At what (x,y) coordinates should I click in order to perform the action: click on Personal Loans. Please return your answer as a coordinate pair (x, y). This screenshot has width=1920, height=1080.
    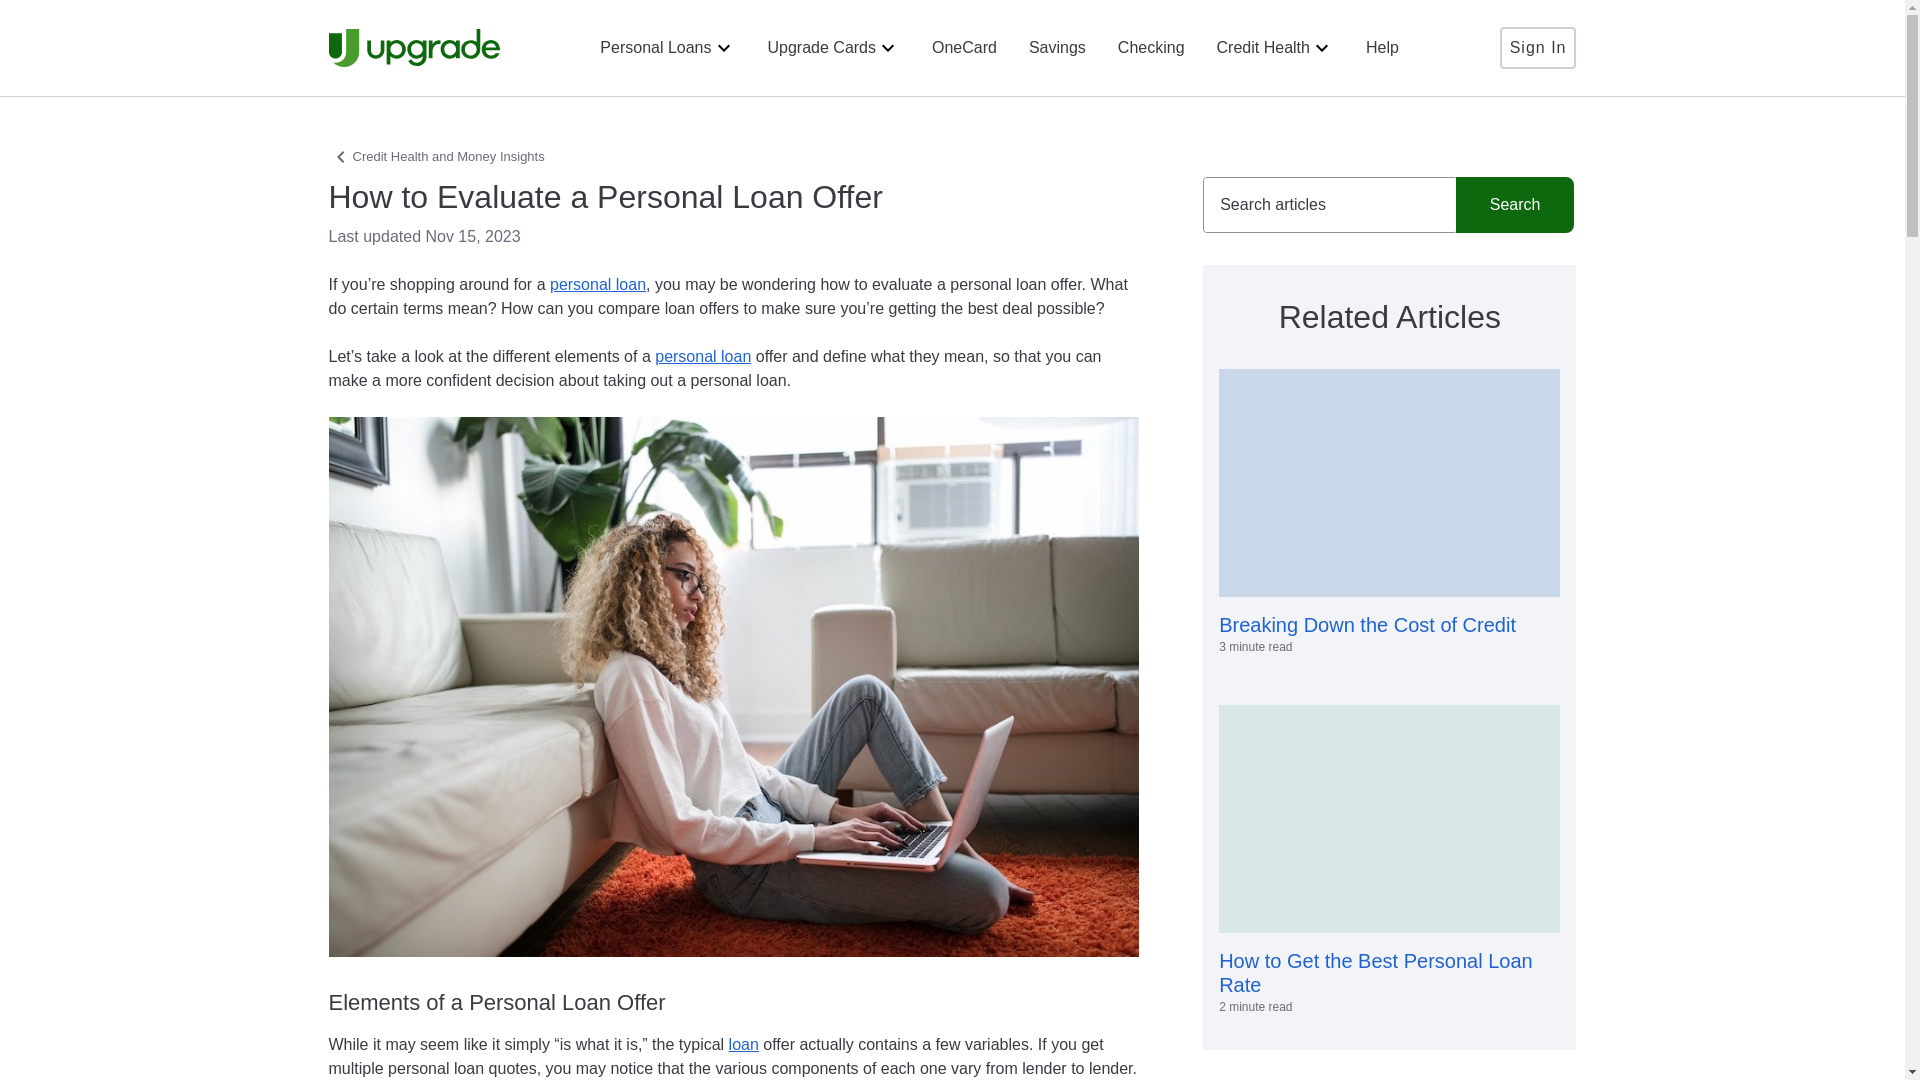
    Looking at the image, I should click on (667, 48).